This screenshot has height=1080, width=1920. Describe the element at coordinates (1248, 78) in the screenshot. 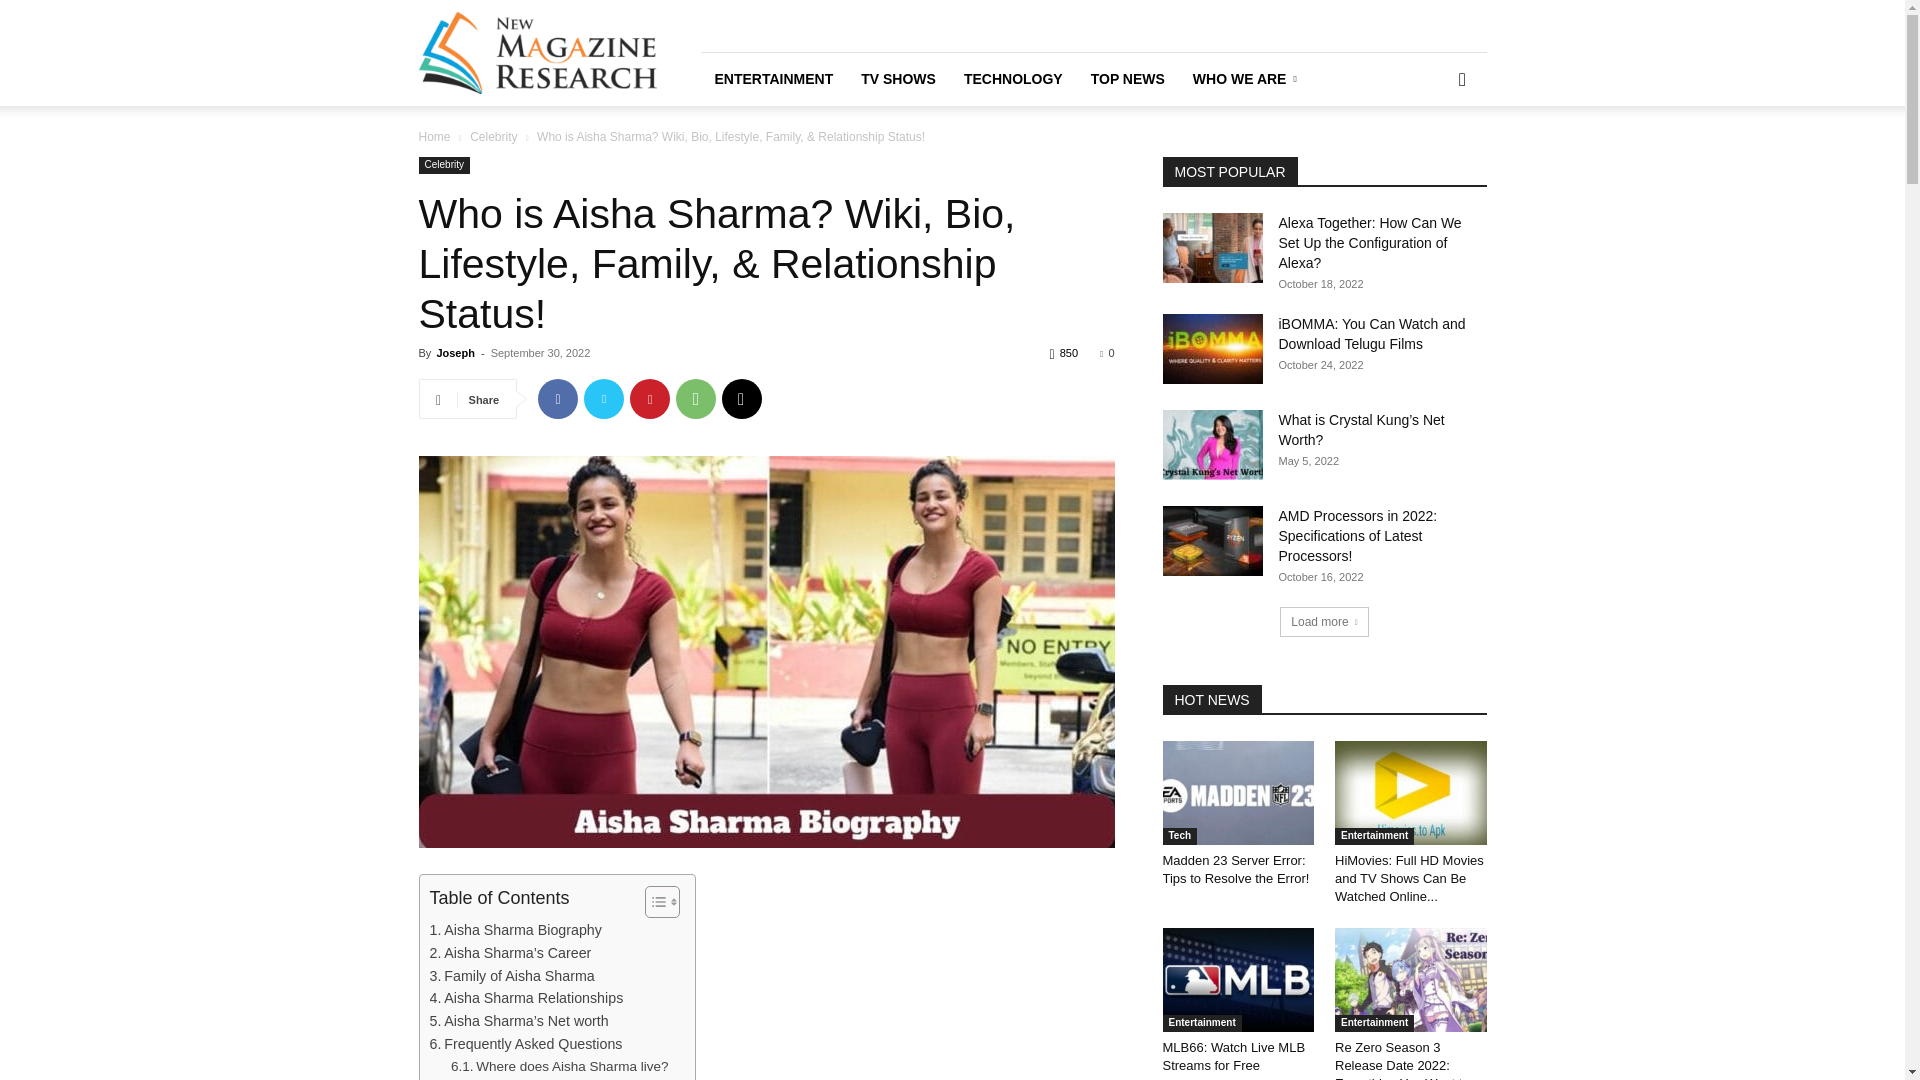

I see `WHO WE ARE` at that location.